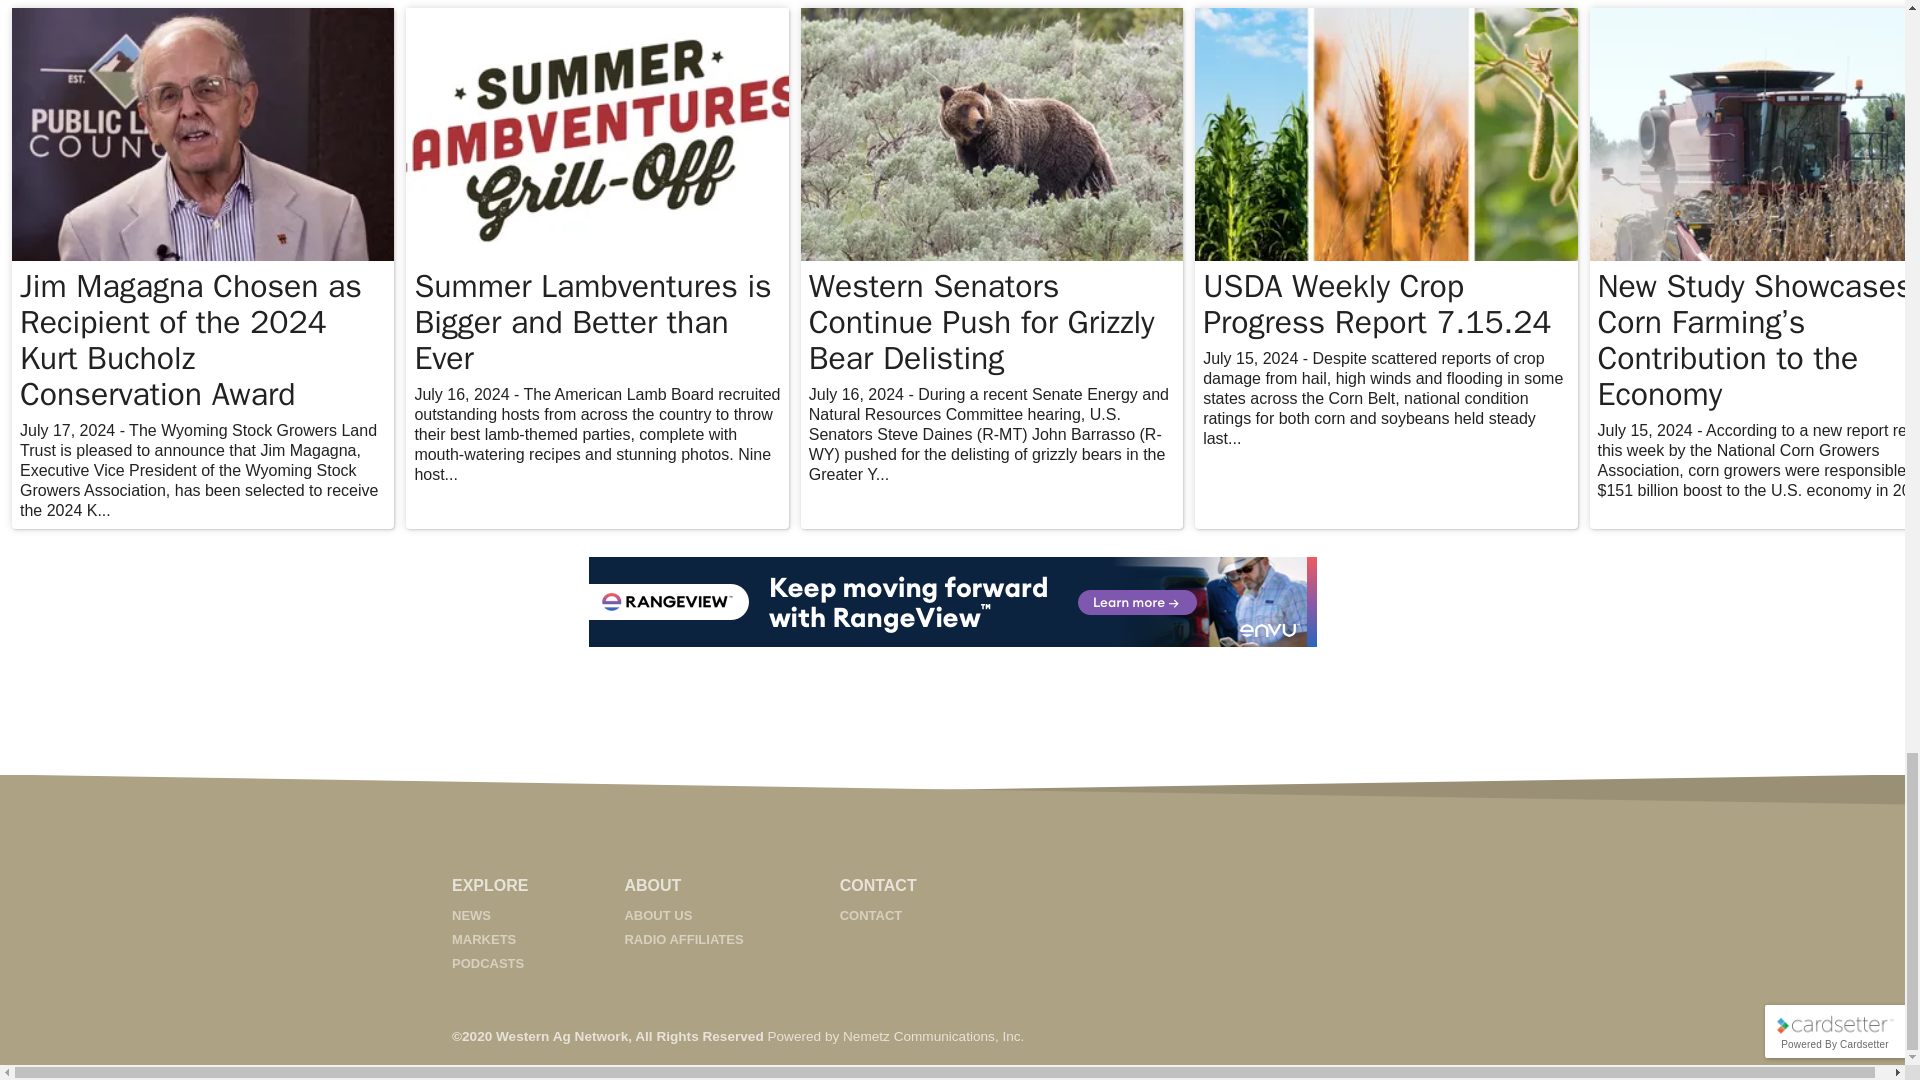  I want to click on NEWS, so click(471, 916).